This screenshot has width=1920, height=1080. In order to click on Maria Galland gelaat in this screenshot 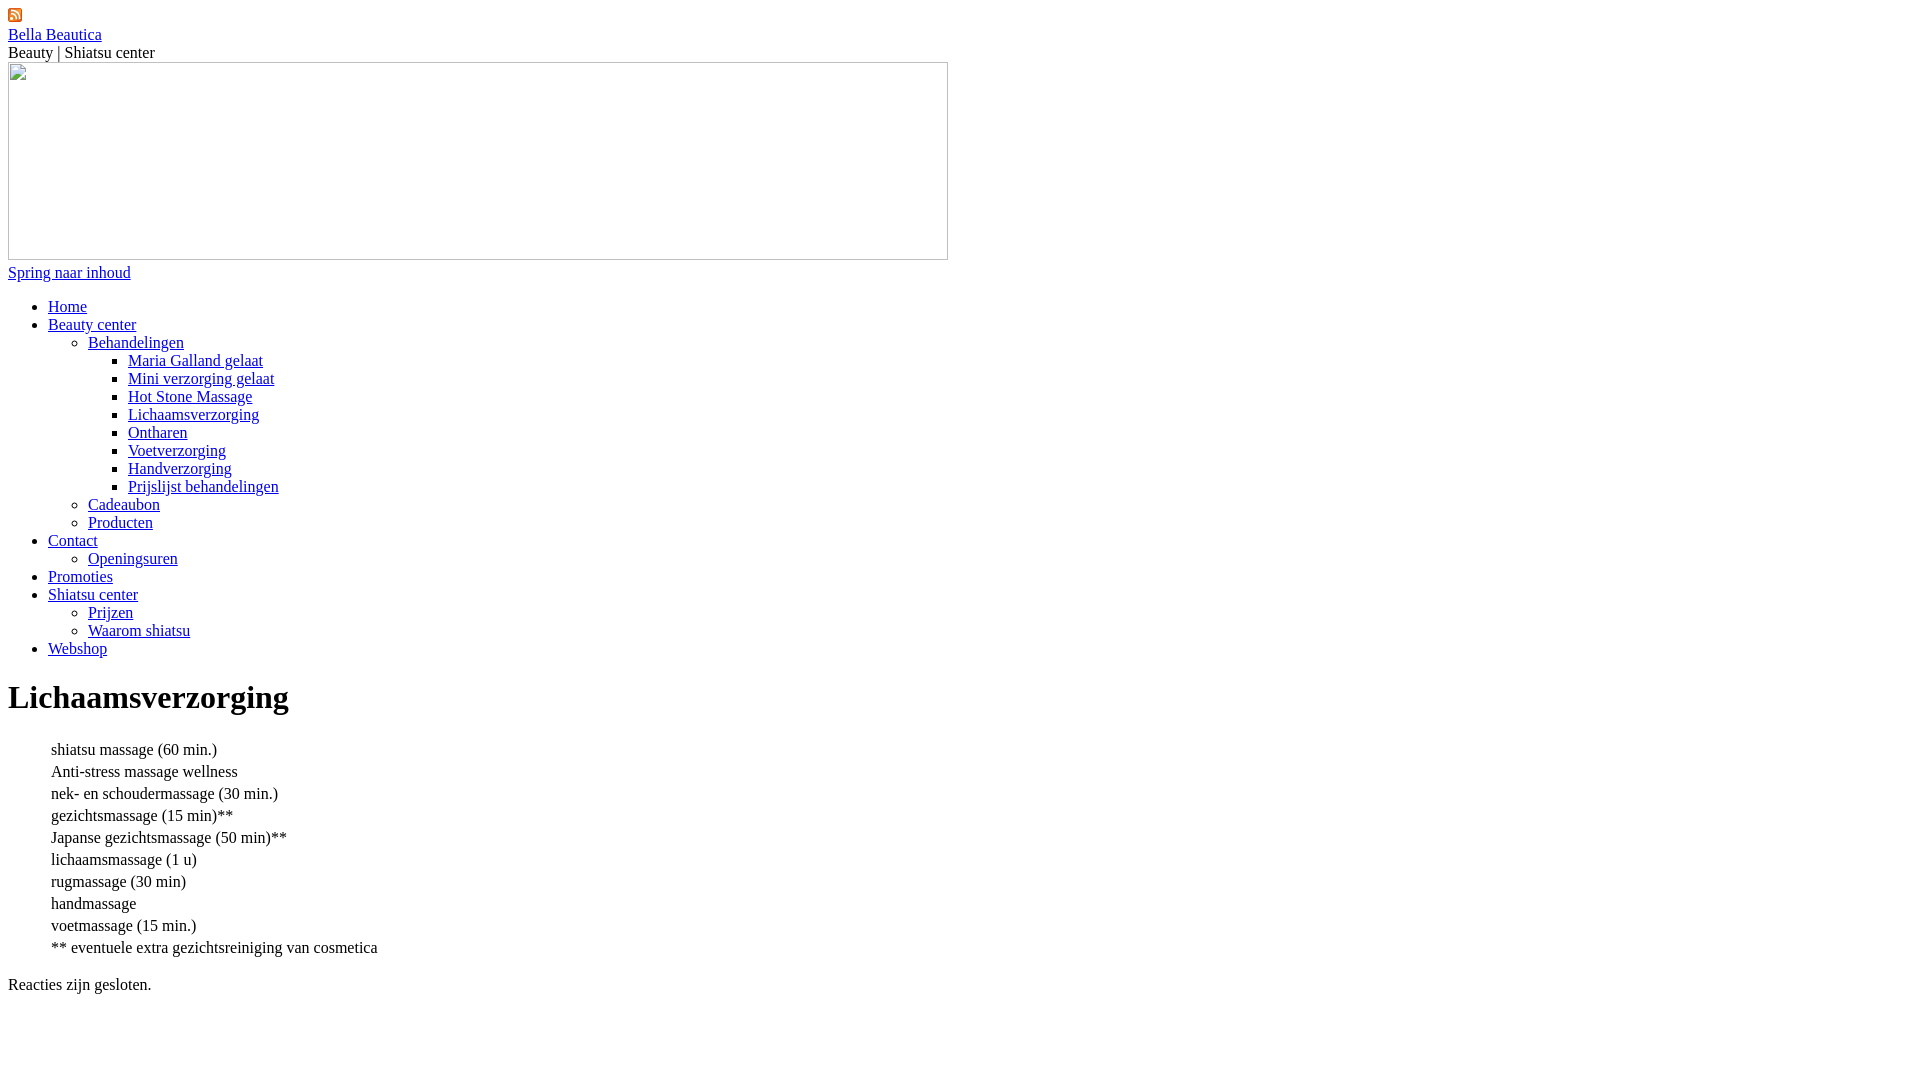, I will do `click(196, 360)`.